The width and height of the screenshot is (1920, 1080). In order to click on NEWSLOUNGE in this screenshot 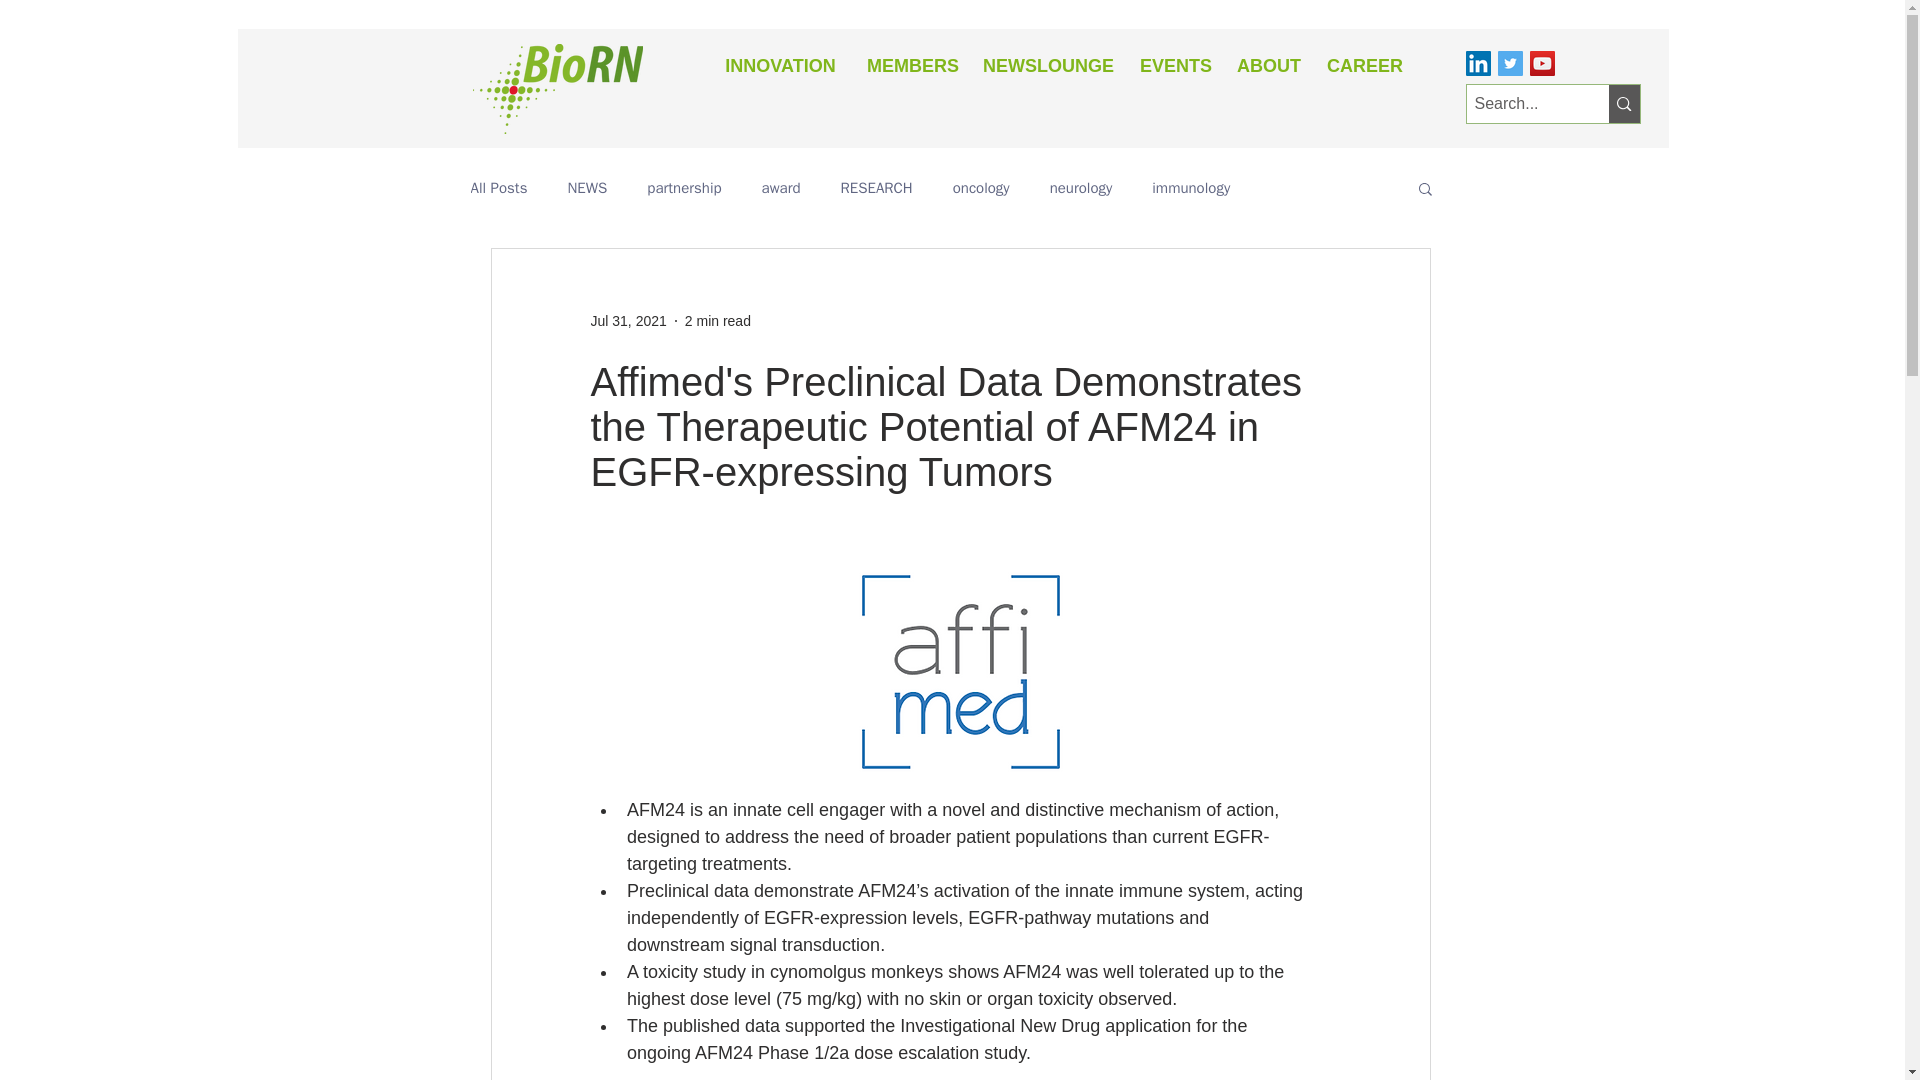, I will do `click(1046, 66)`.